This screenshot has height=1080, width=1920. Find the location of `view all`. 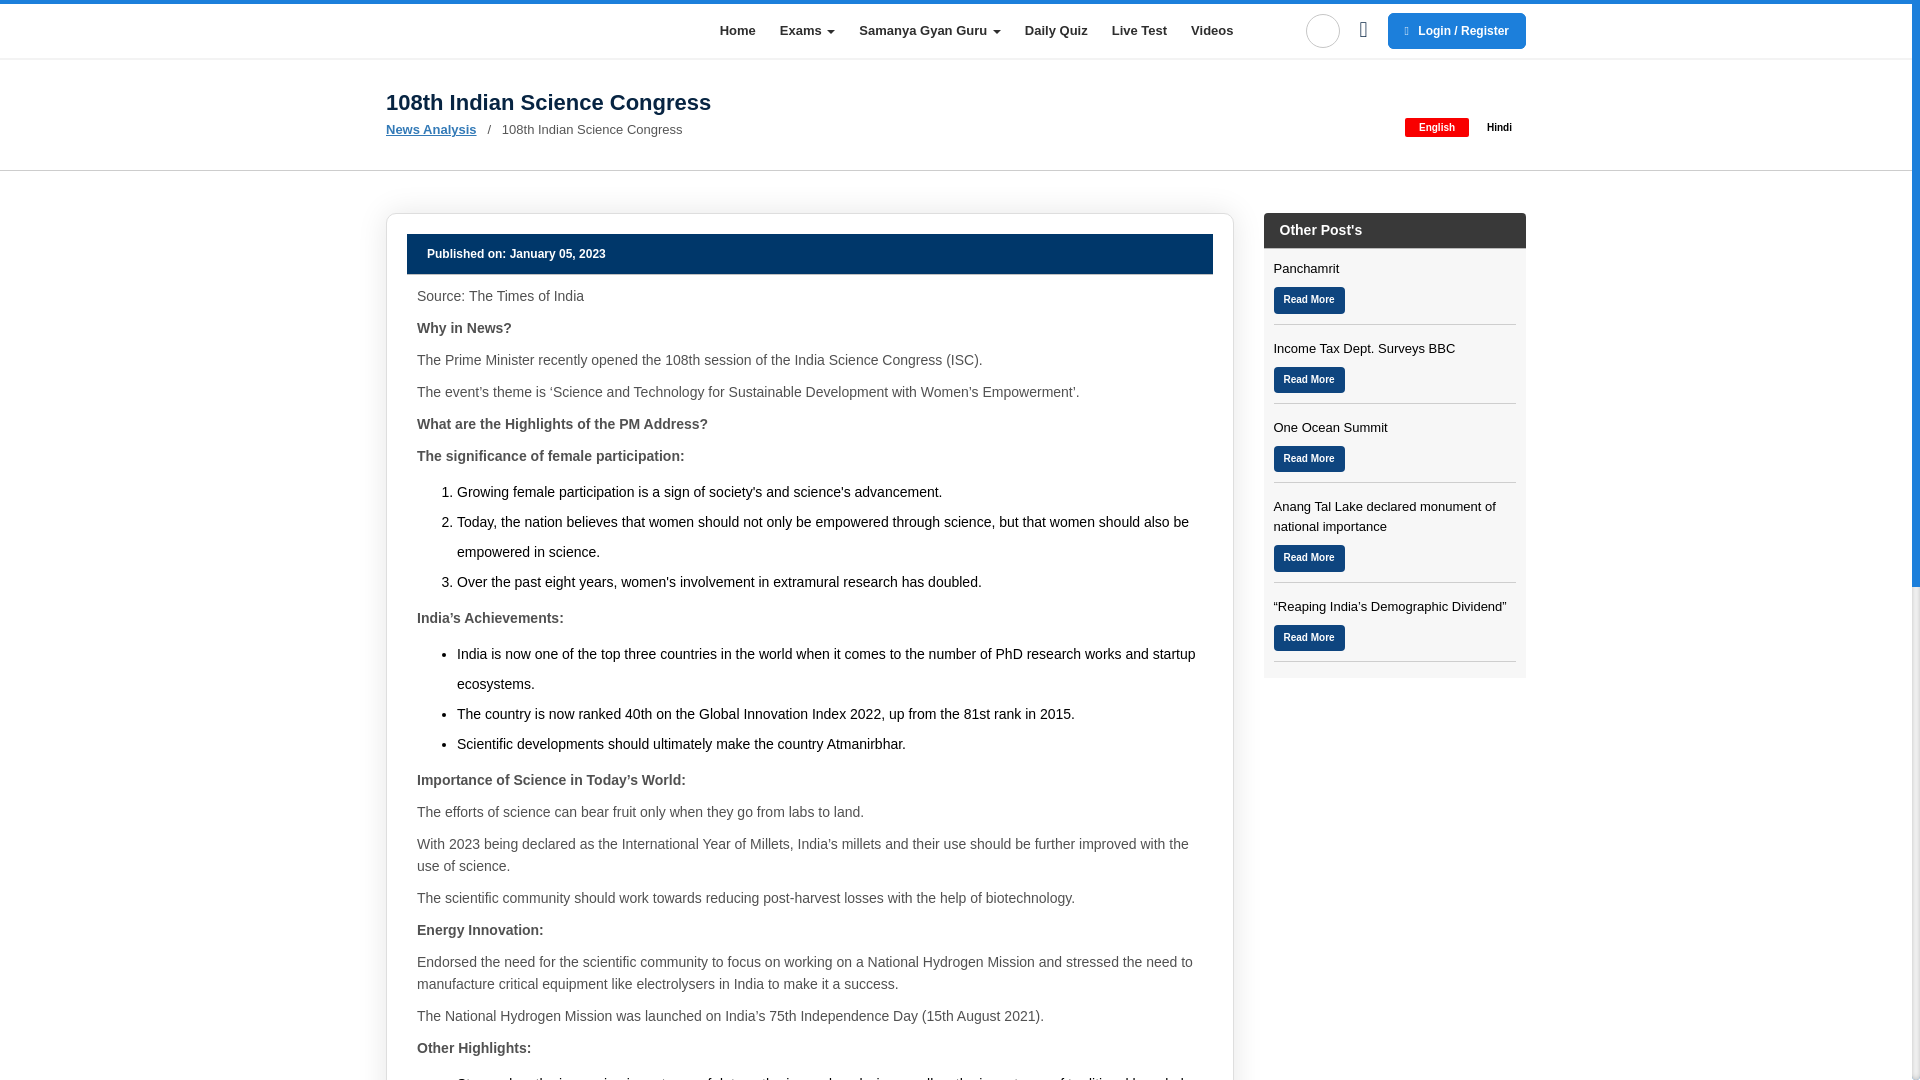

view all is located at coordinates (1504, 70).